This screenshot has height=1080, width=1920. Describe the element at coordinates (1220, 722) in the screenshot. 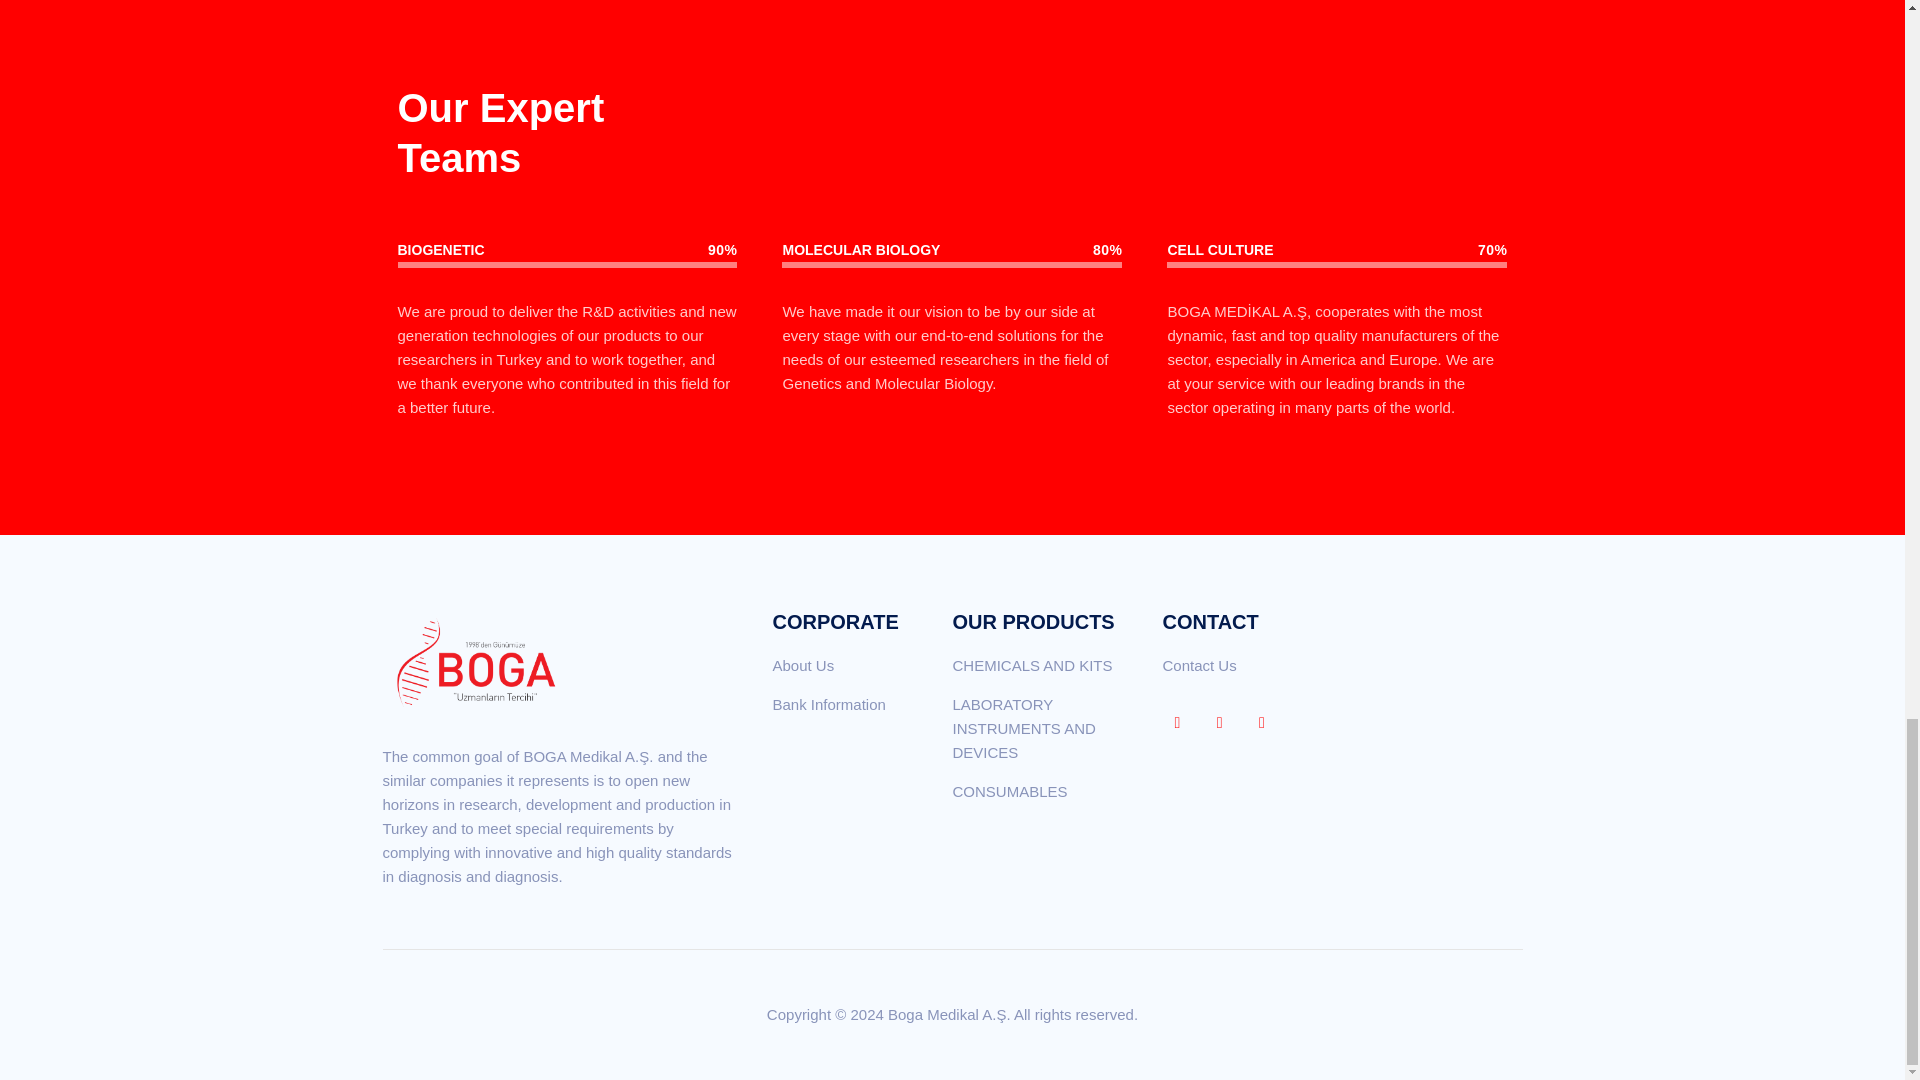

I see `LinkedIn` at that location.